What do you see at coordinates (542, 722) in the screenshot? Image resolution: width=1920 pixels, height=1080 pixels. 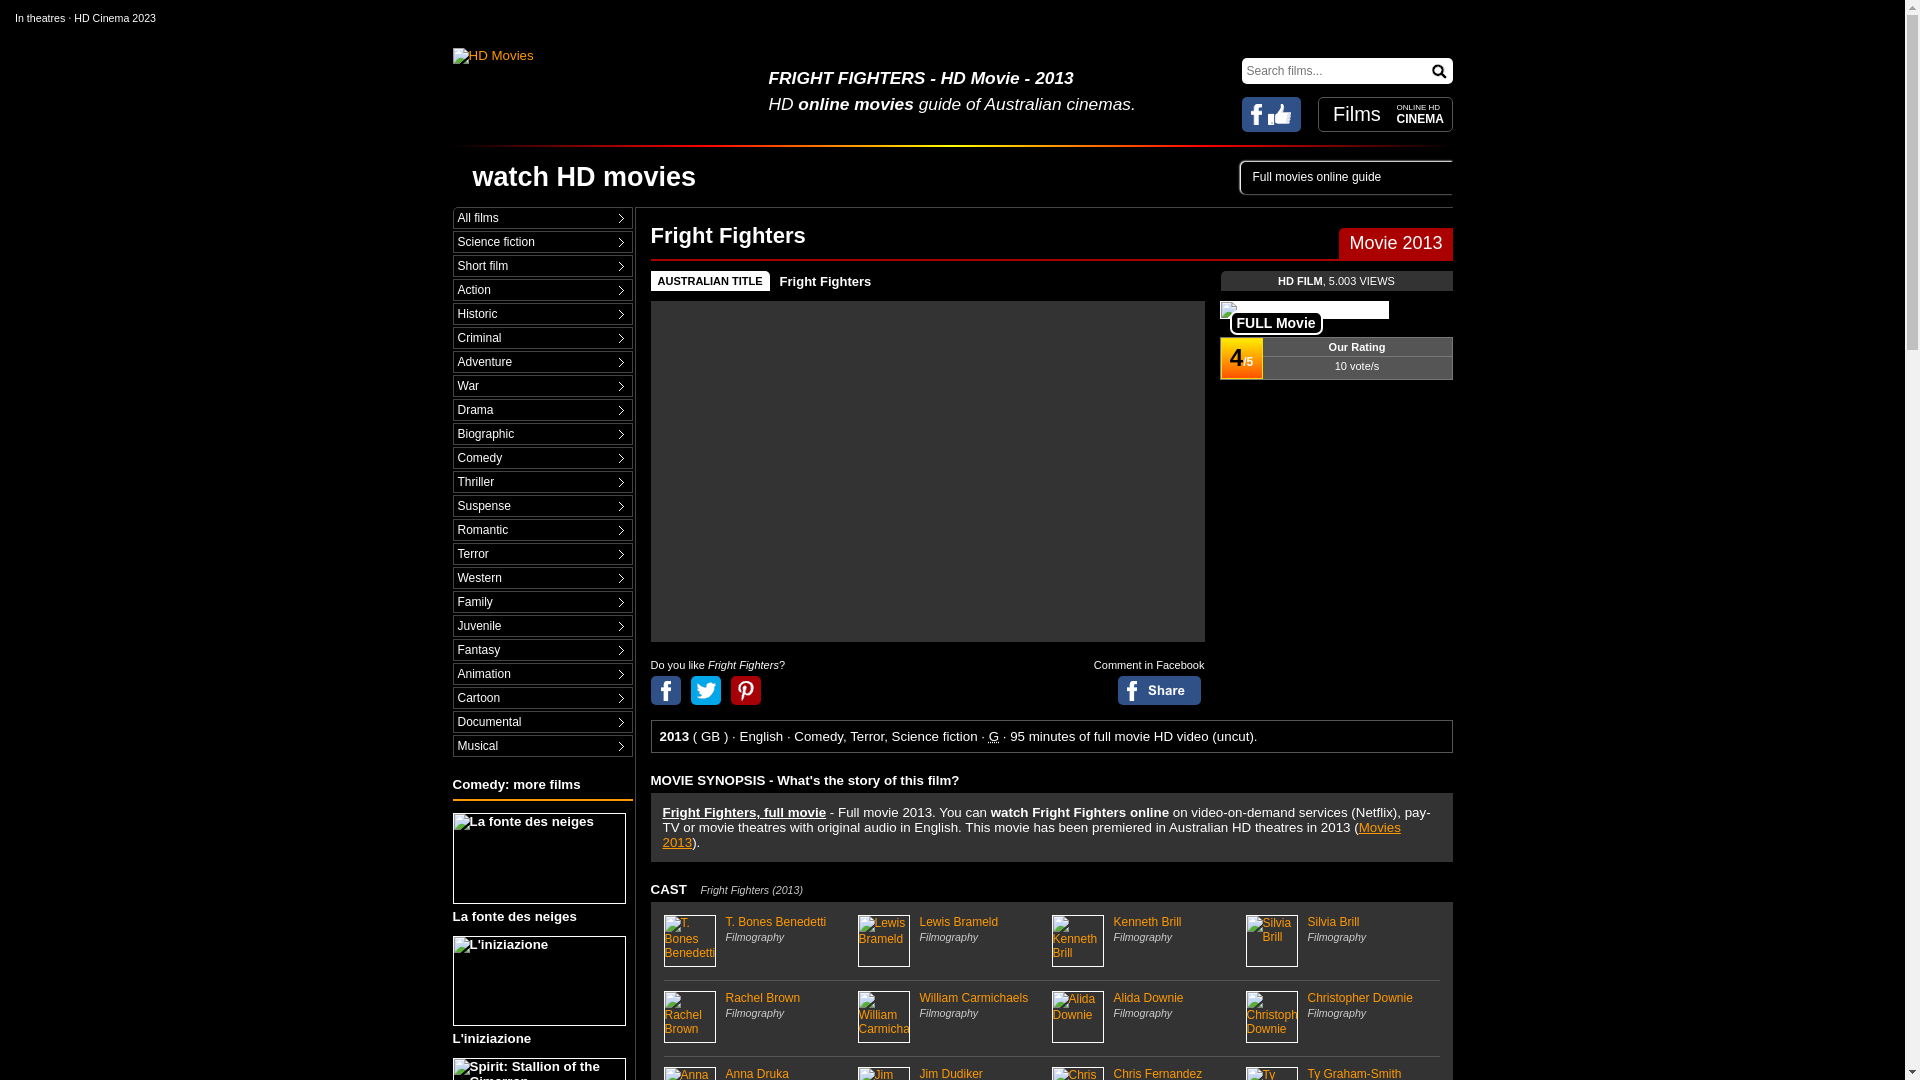 I see `Documental` at bounding box center [542, 722].